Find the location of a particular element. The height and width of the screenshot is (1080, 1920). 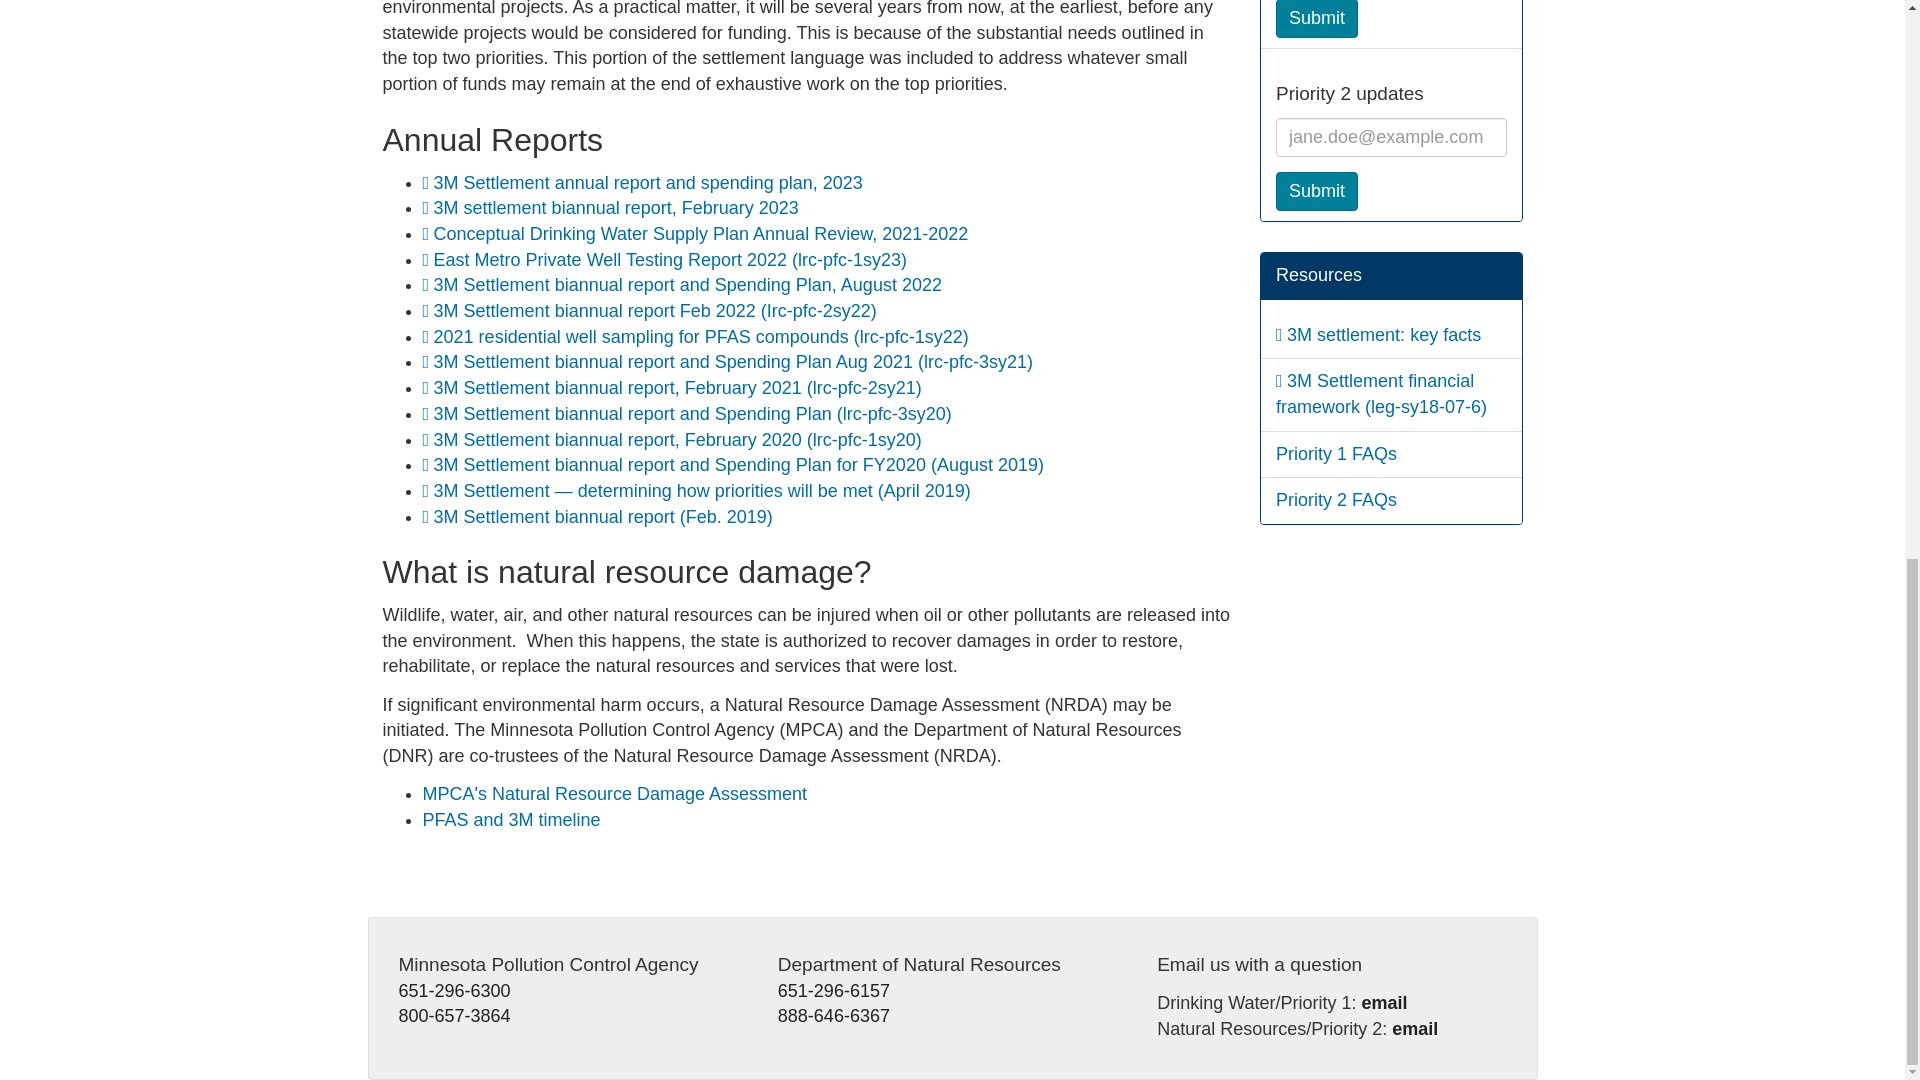

Open file in new window is located at coordinates (738, 464).